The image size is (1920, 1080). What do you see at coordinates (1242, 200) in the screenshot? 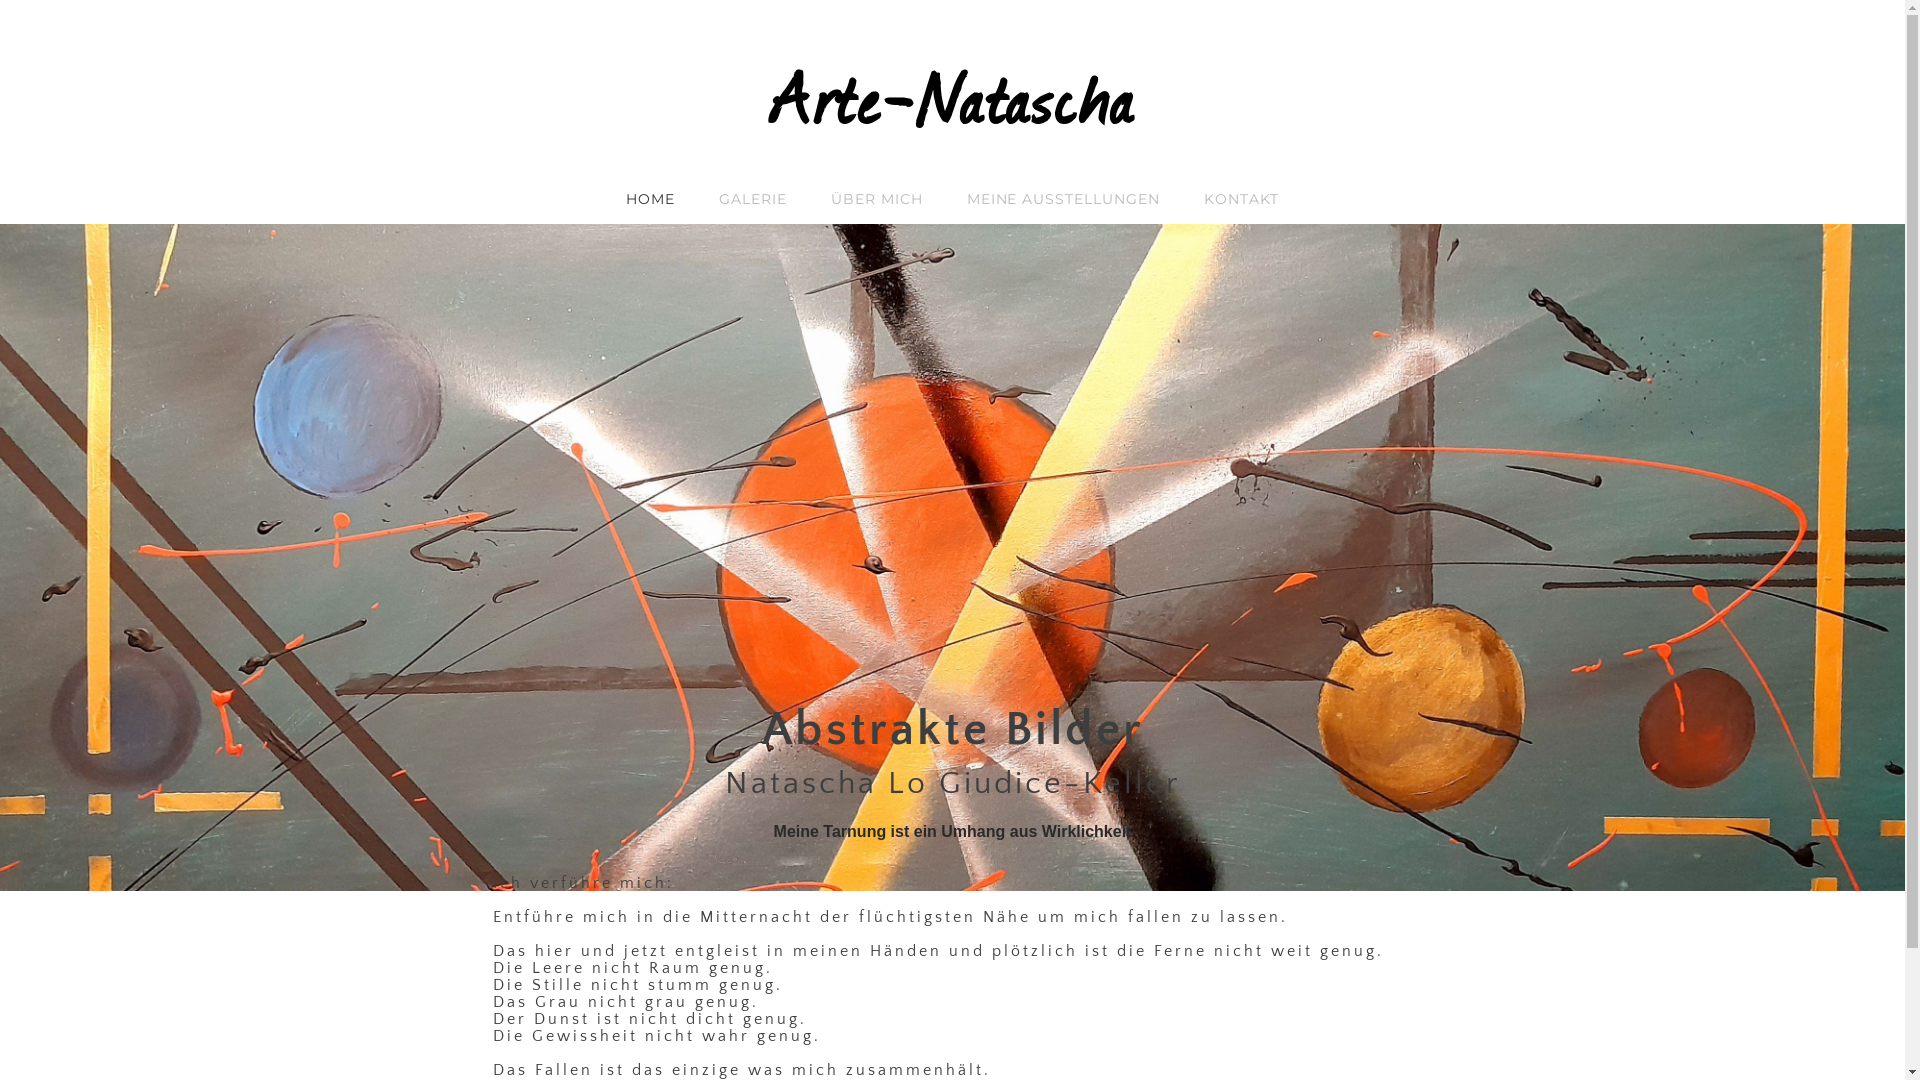
I see `KONTAKT` at bounding box center [1242, 200].